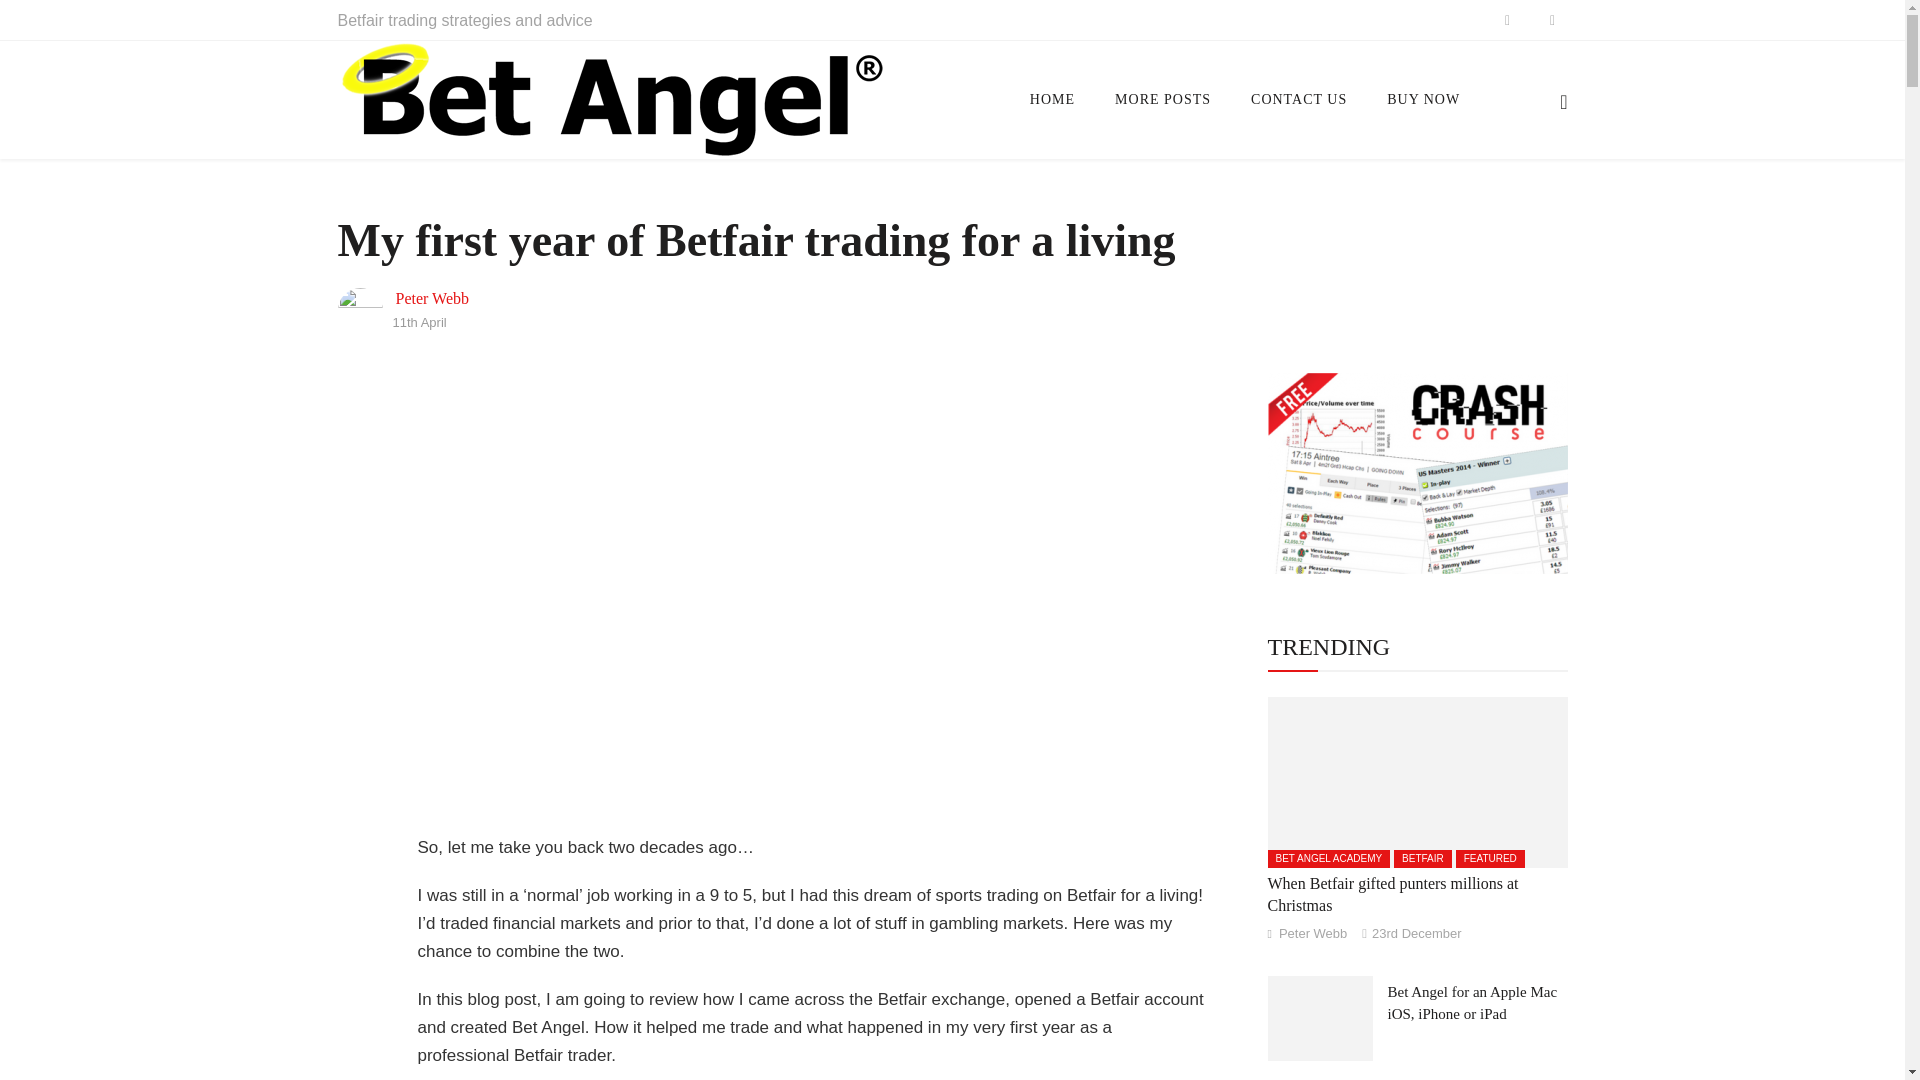 Image resolution: width=1920 pixels, height=1080 pixels. I want to click on MORE POSTS, so click(1162, 100).